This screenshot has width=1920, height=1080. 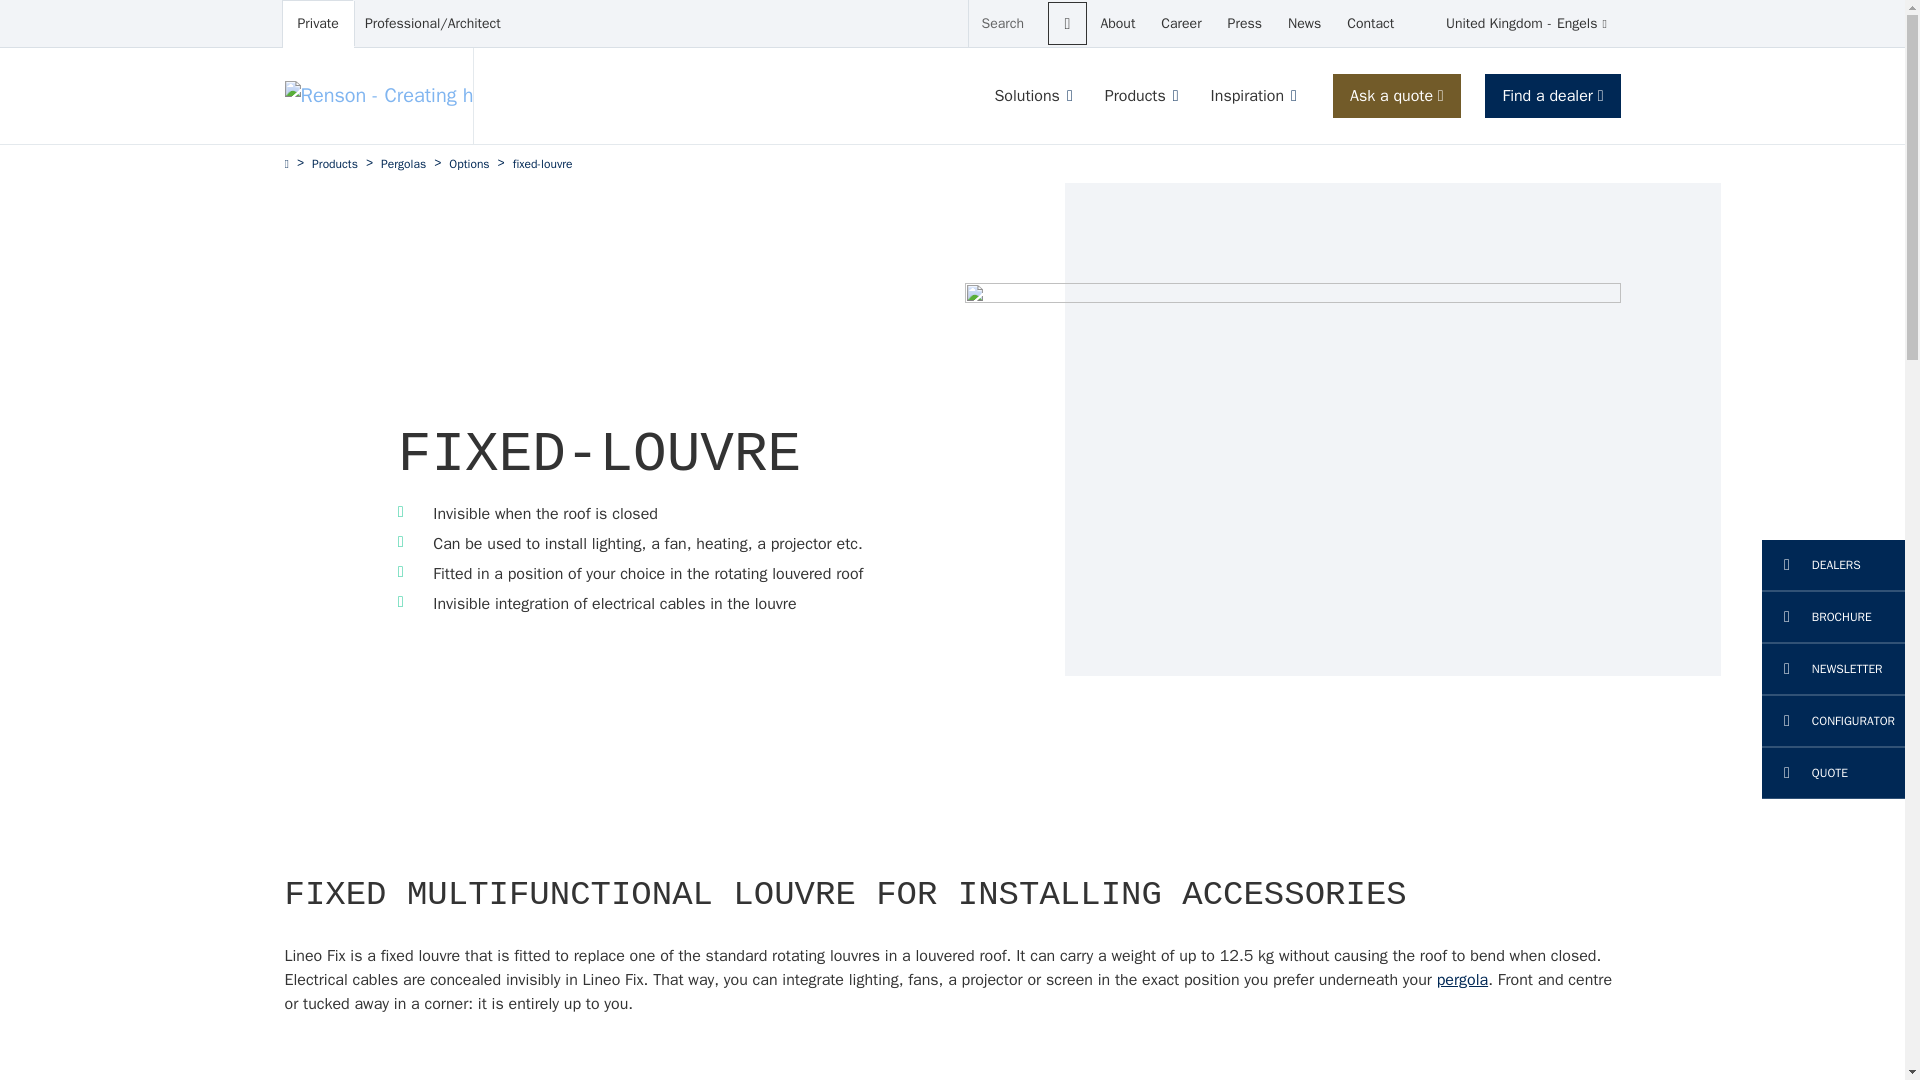 What do you see at coordinates (1514, 24) in the screenshot?
I see `About` at bounding box center [1514, 24].